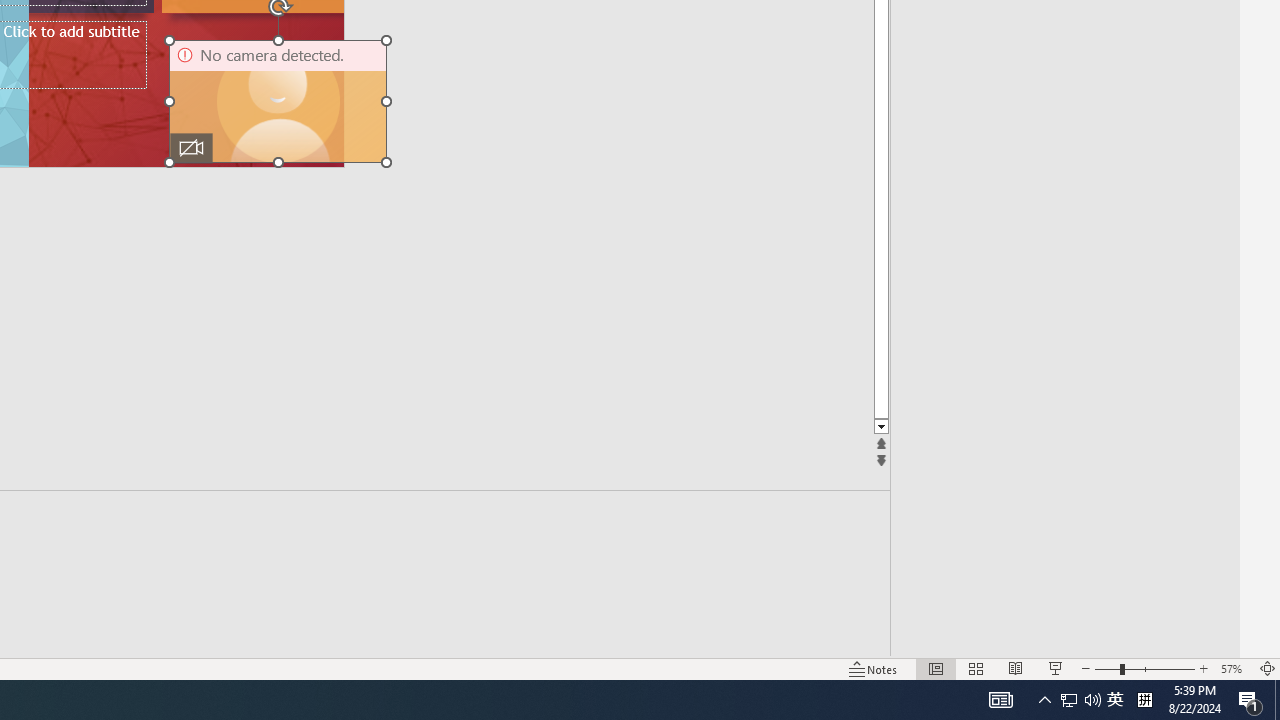 The image size is (1280, 720). Describe the element at coordinates (1230, 428) in the screenshot. I see `Line down` at that location.